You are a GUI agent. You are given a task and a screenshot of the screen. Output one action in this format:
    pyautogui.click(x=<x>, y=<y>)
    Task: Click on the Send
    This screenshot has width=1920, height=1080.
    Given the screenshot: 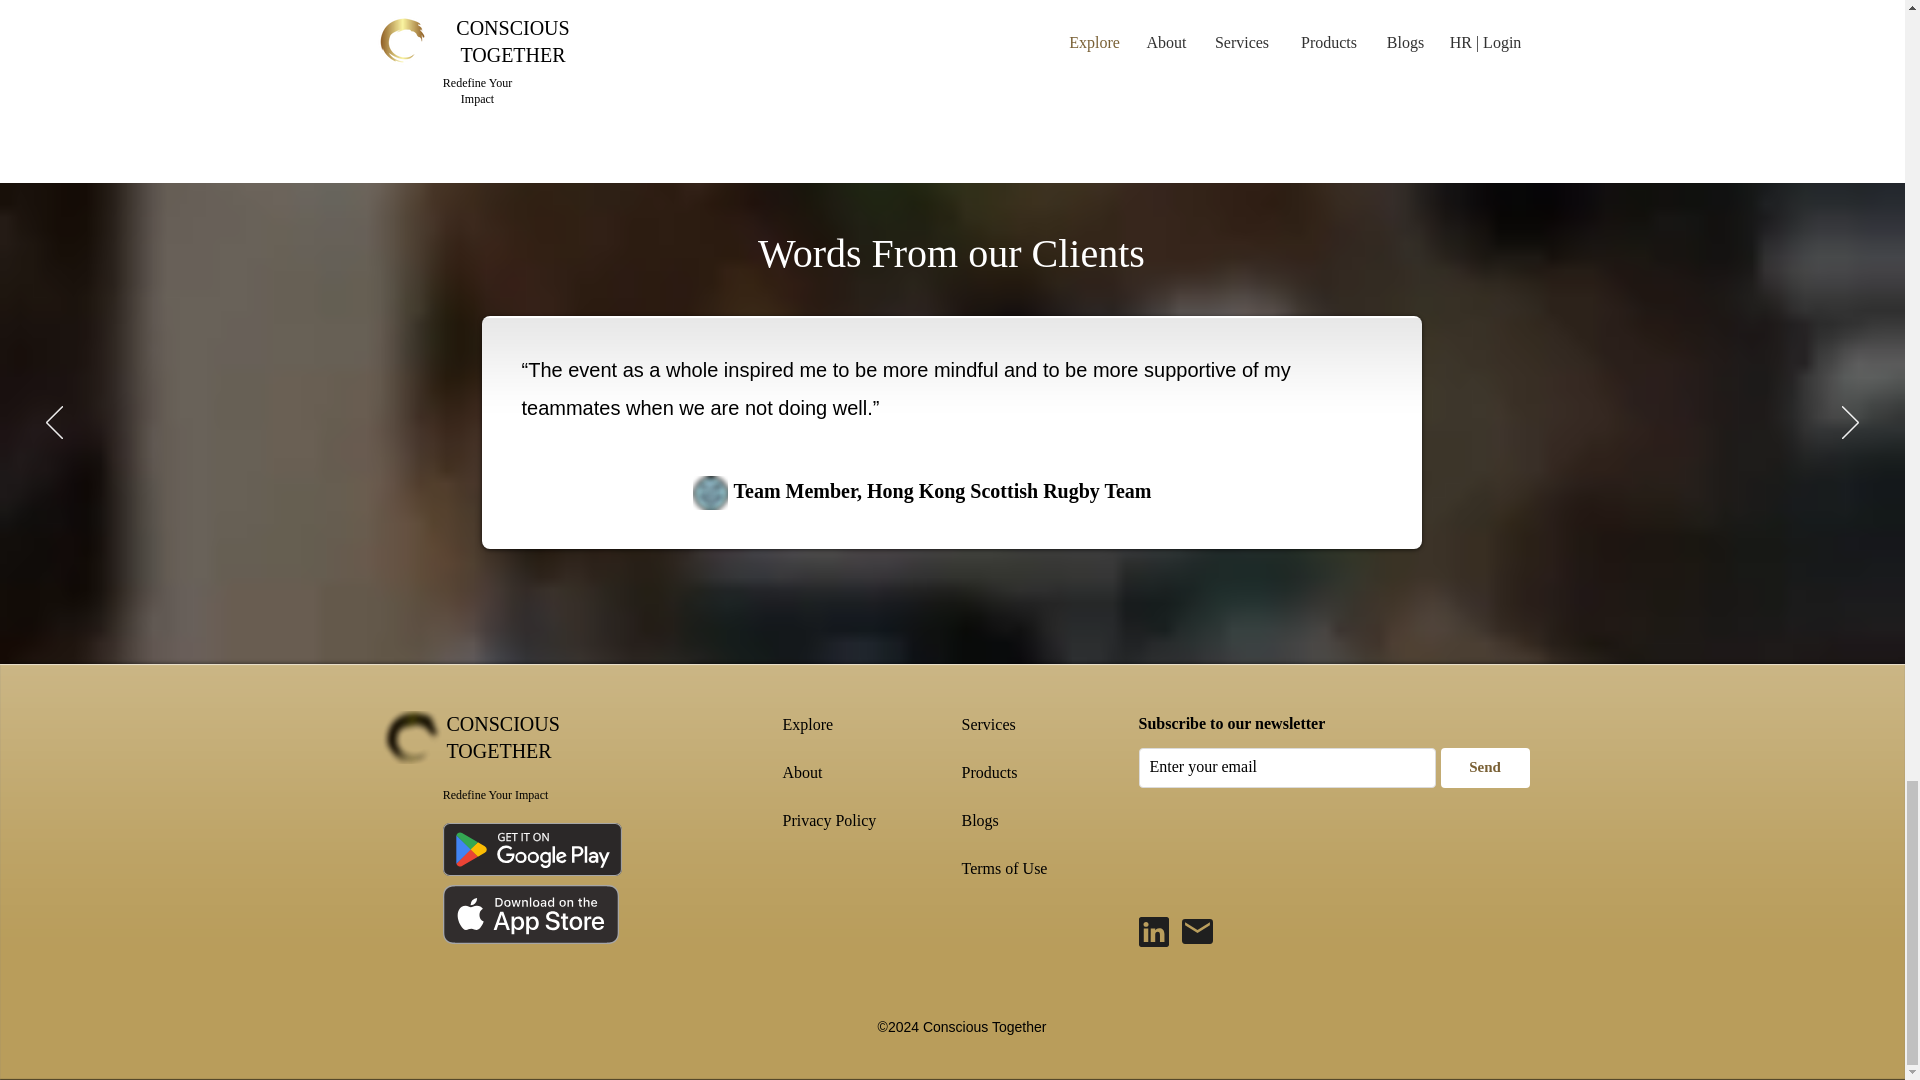 What is the action you would take?
    pyautogui.click(x=1484, y=768)
    